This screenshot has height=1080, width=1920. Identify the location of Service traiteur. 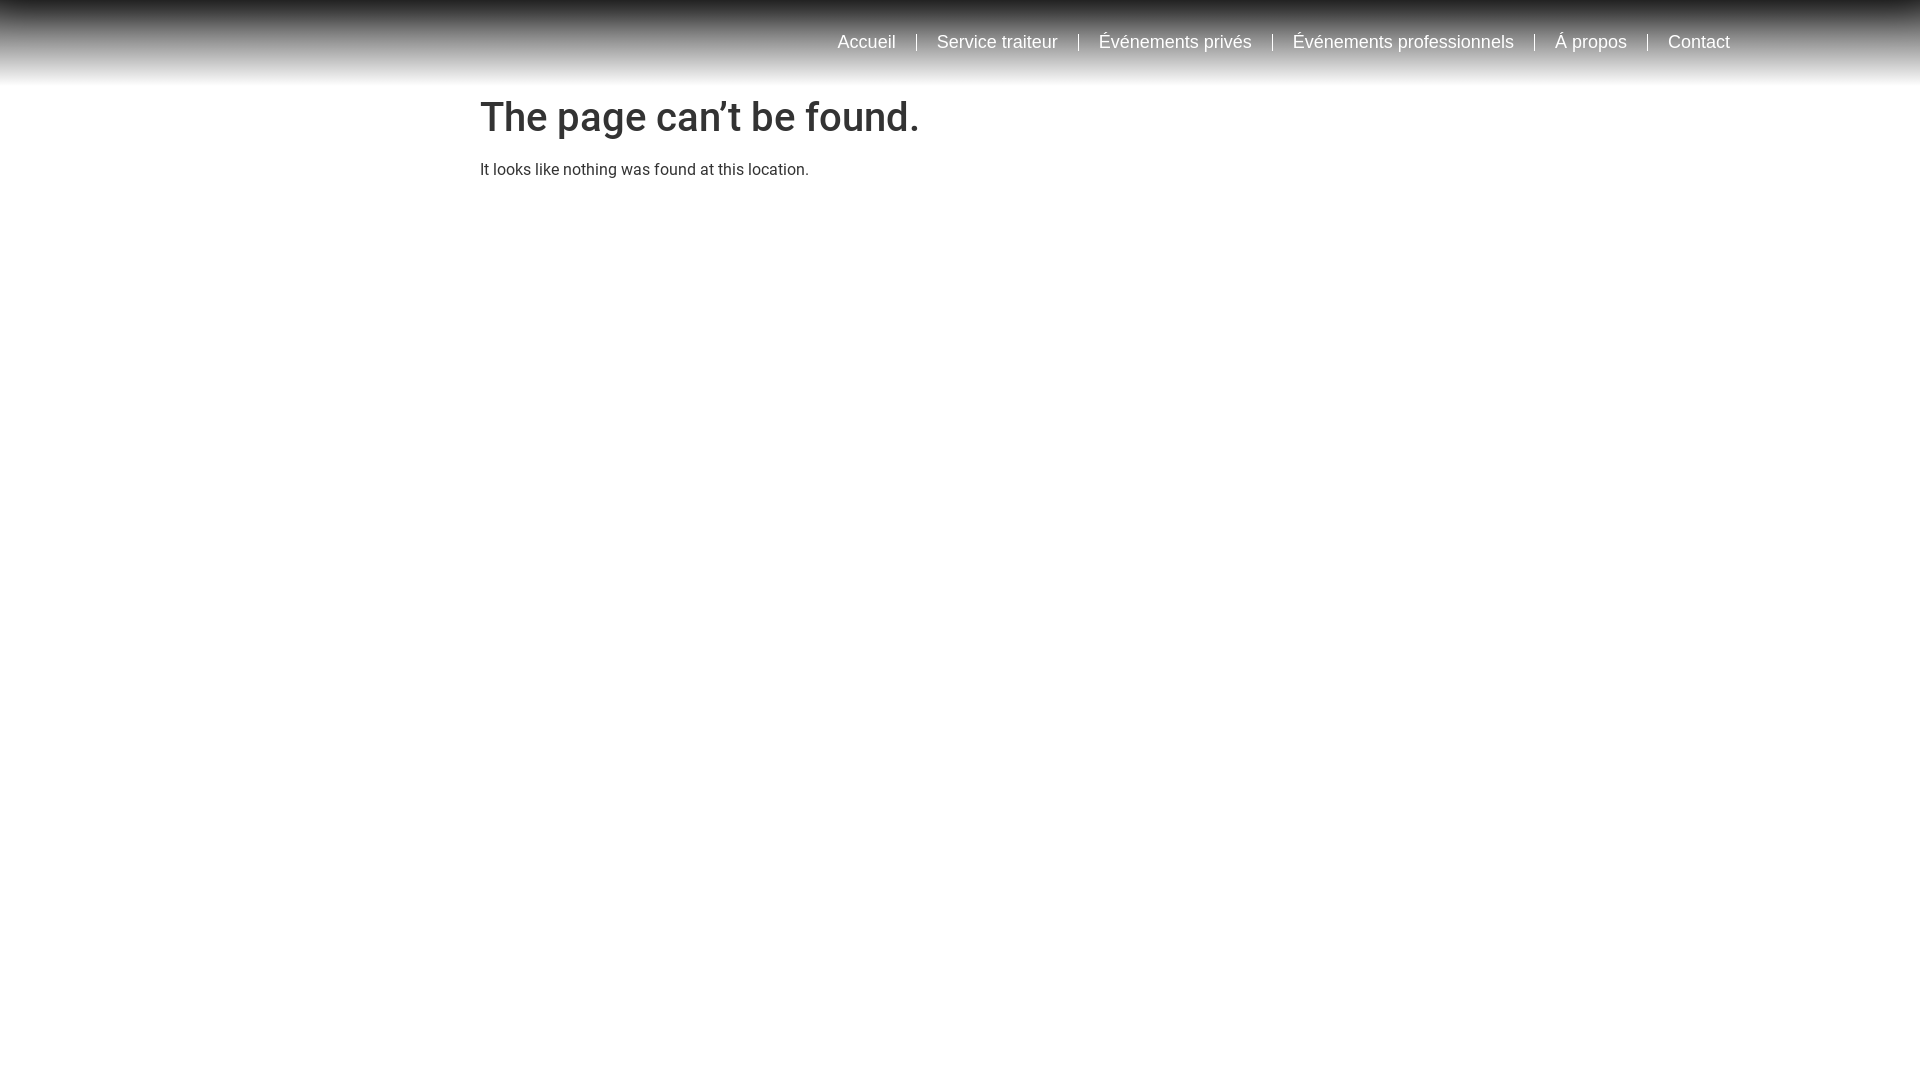
(998, 42).